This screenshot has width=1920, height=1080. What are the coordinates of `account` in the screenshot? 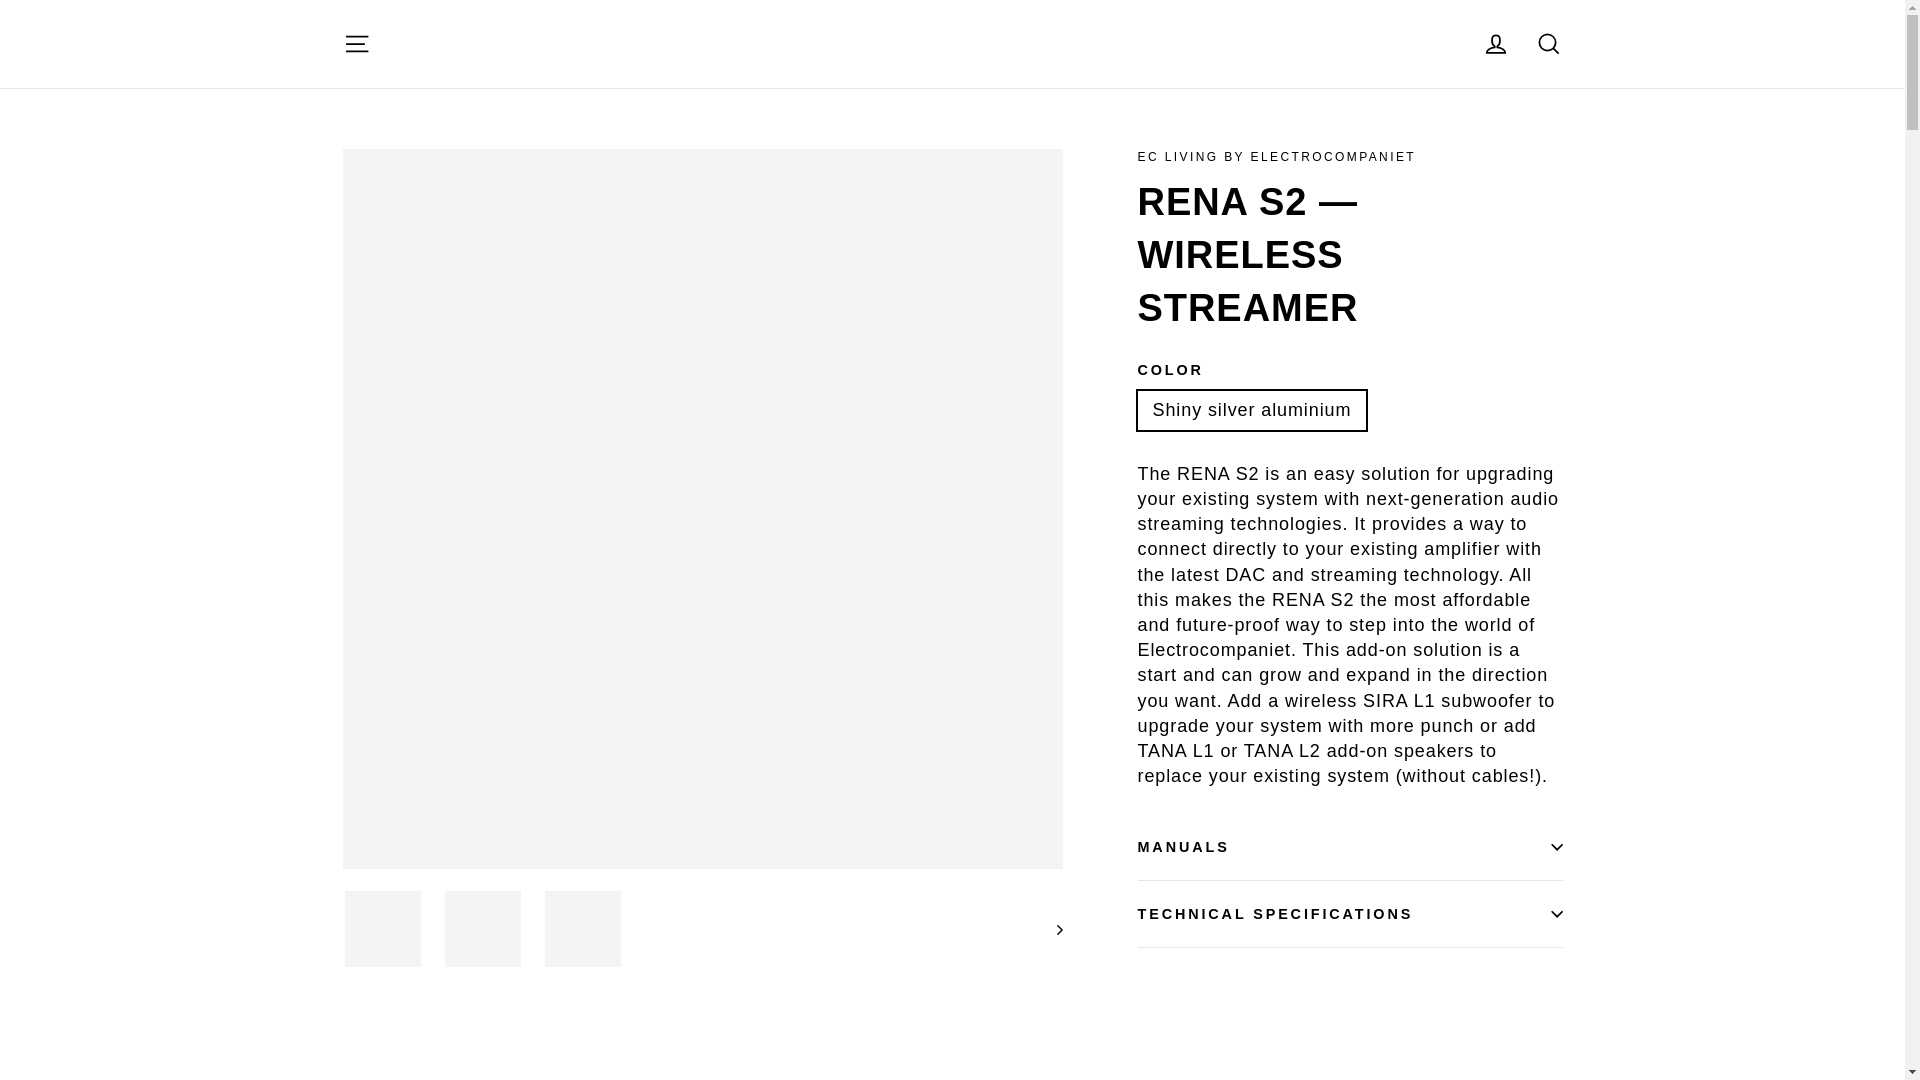 It's located at (1496, 44).